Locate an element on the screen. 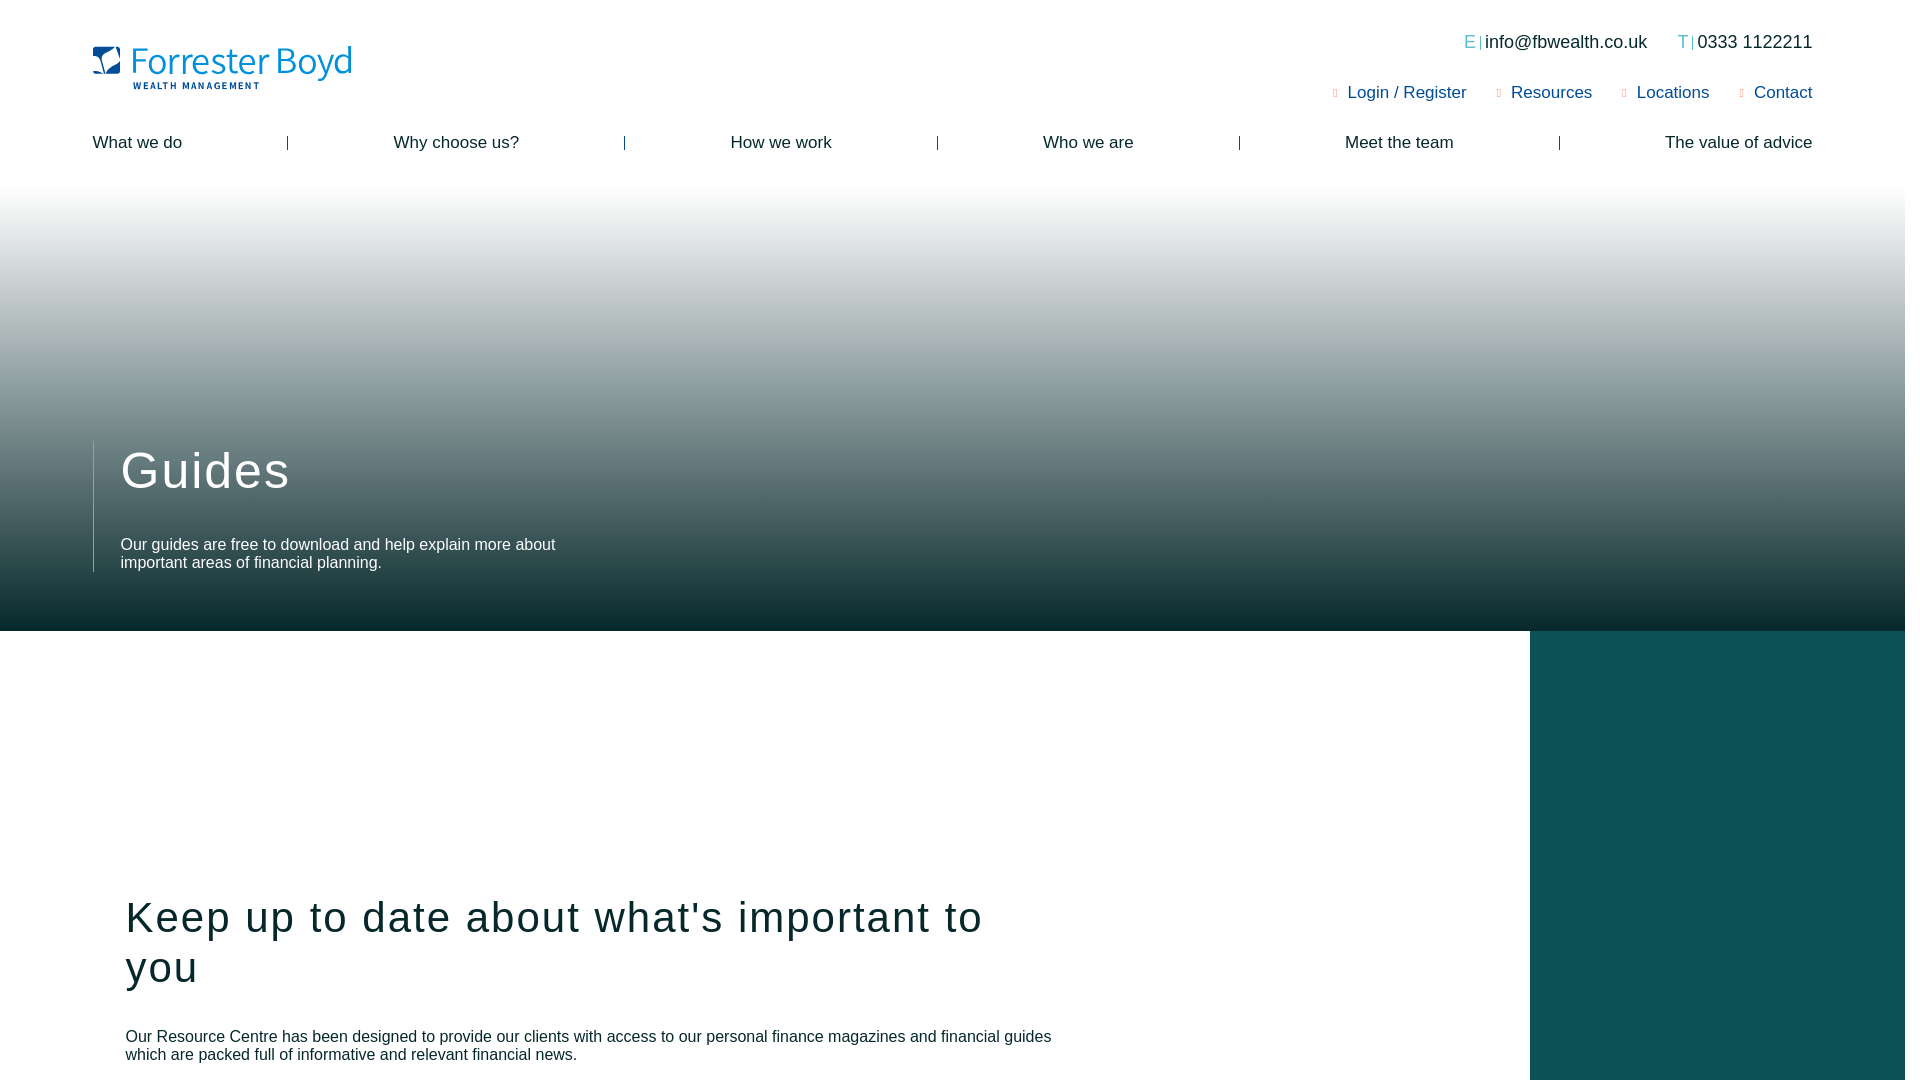  The value of advice is located at coordinates (1738, 142).